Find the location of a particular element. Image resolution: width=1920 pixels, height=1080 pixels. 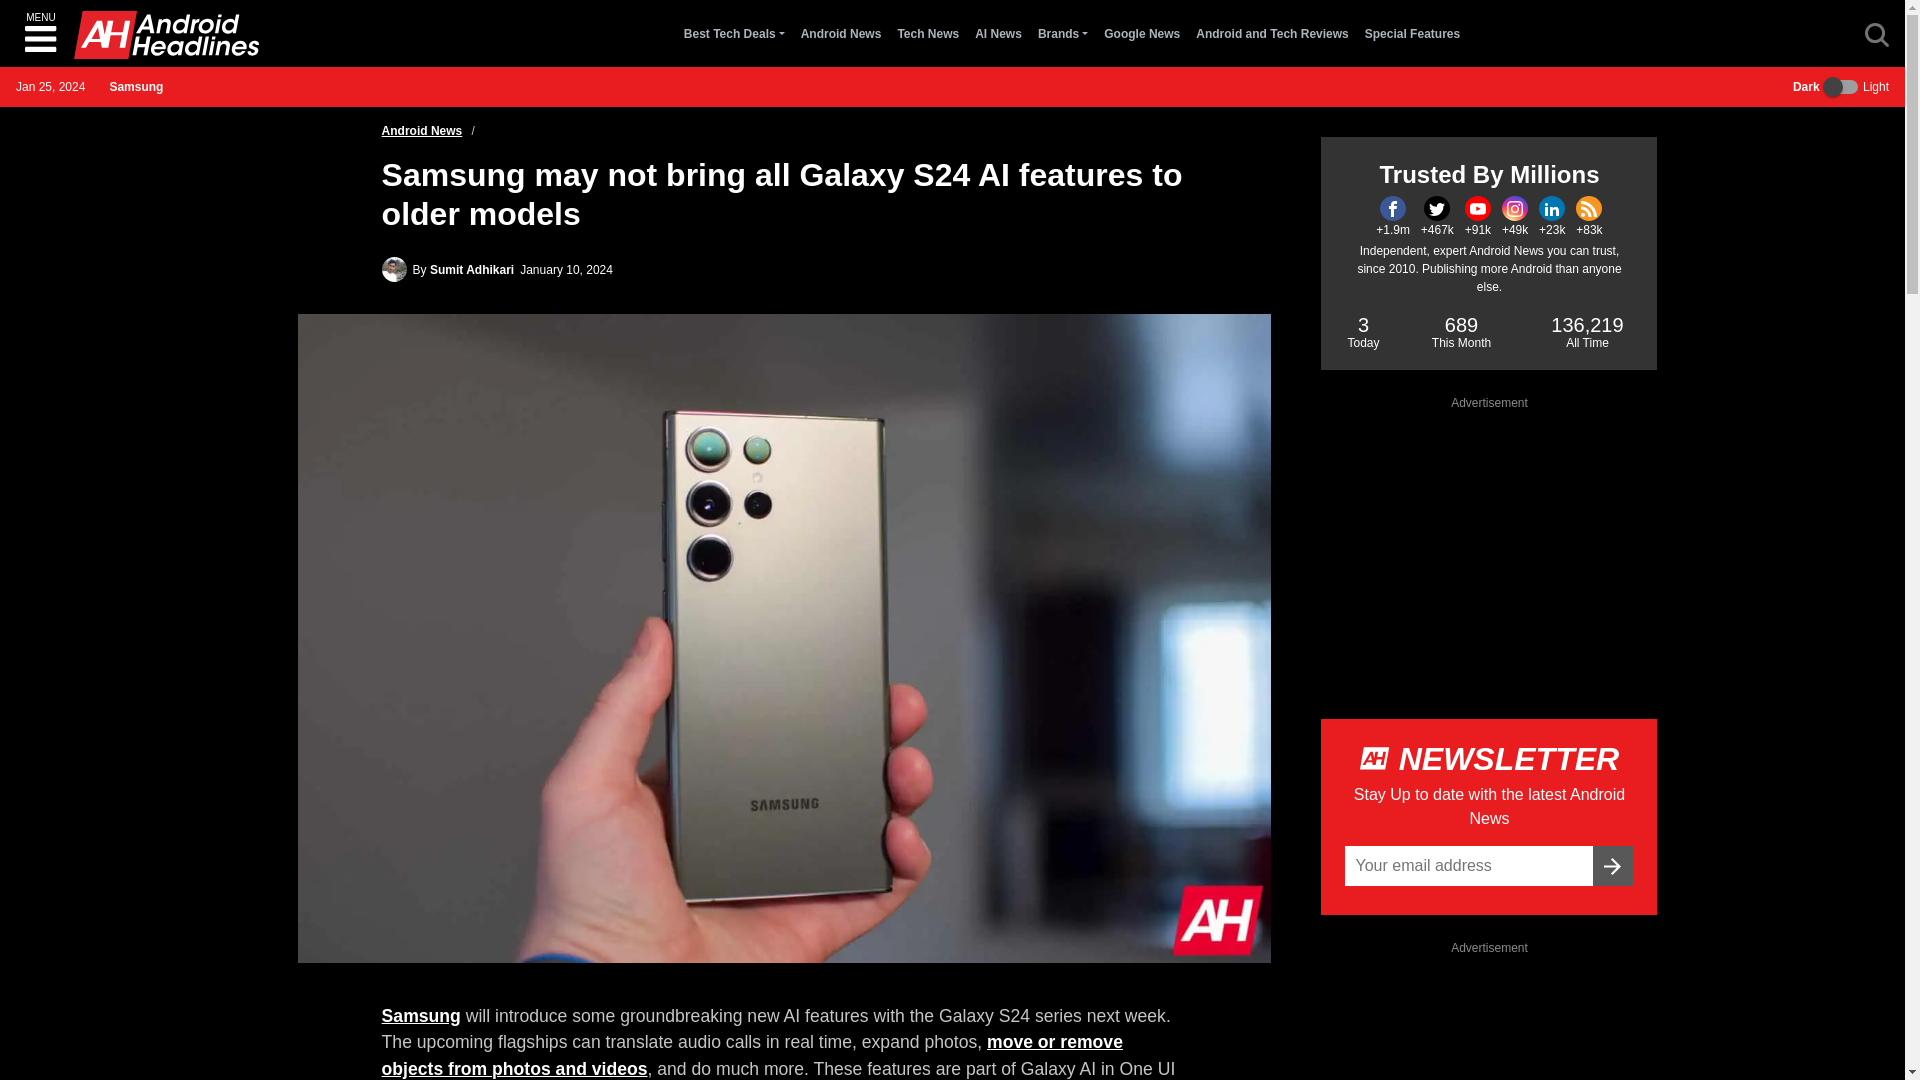

rss is located at coordinates (1588, 208).